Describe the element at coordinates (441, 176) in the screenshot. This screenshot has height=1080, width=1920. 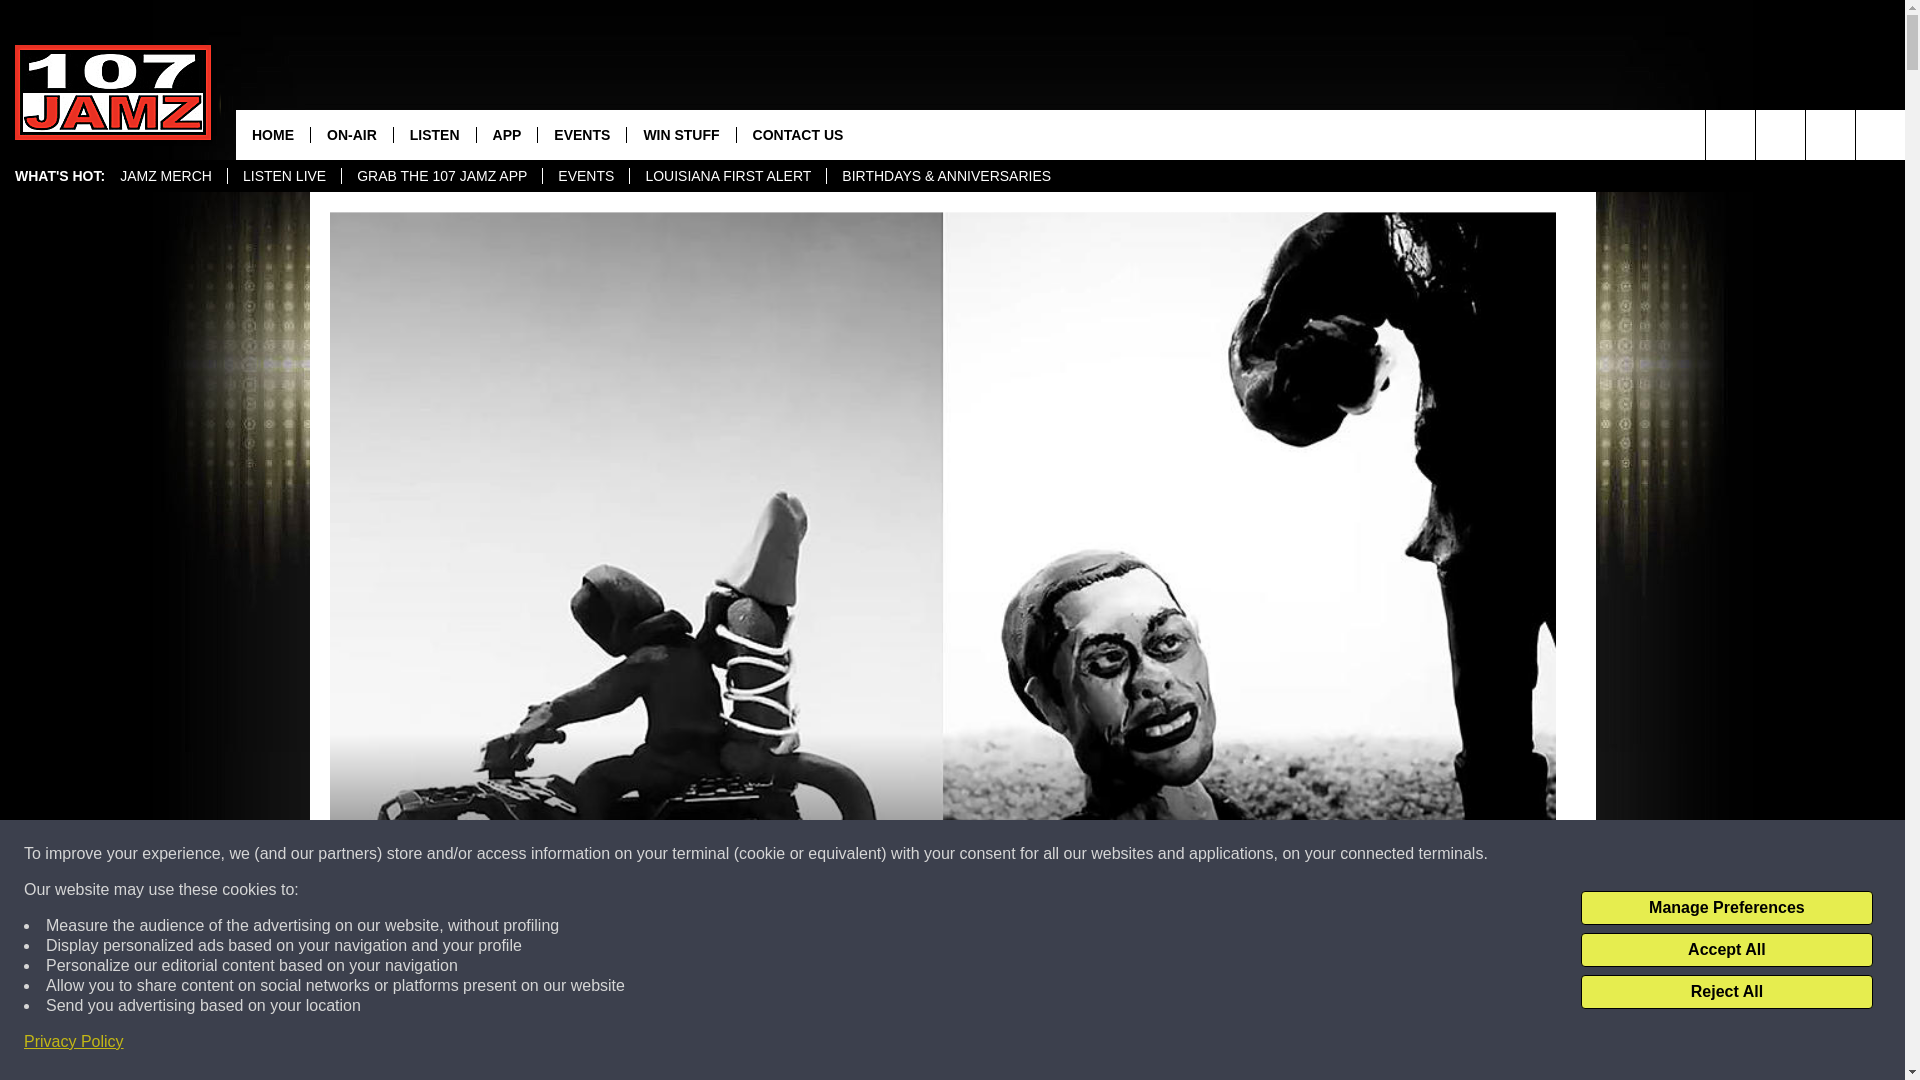
I see `GRAB THE 107 JAMZ APP` at that location.